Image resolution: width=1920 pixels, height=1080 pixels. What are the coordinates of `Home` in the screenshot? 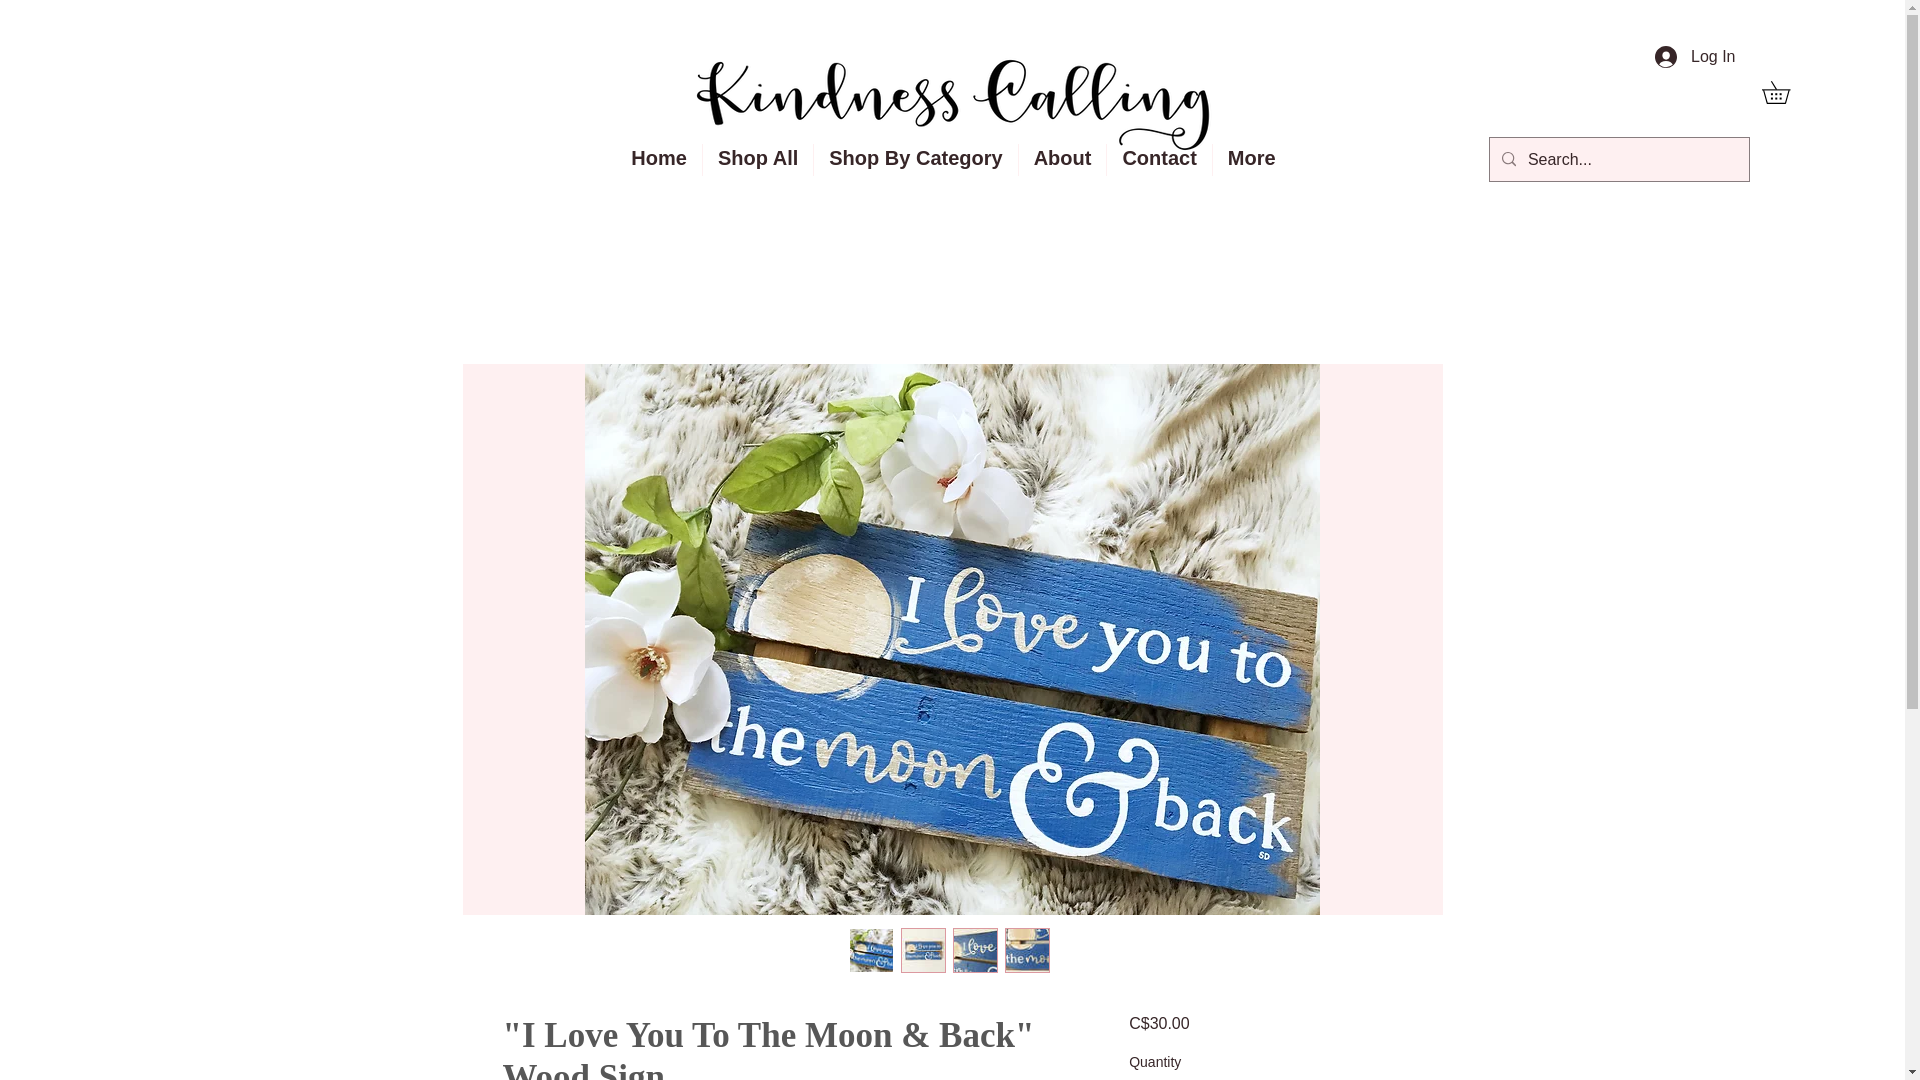 It's located at (659, 160).